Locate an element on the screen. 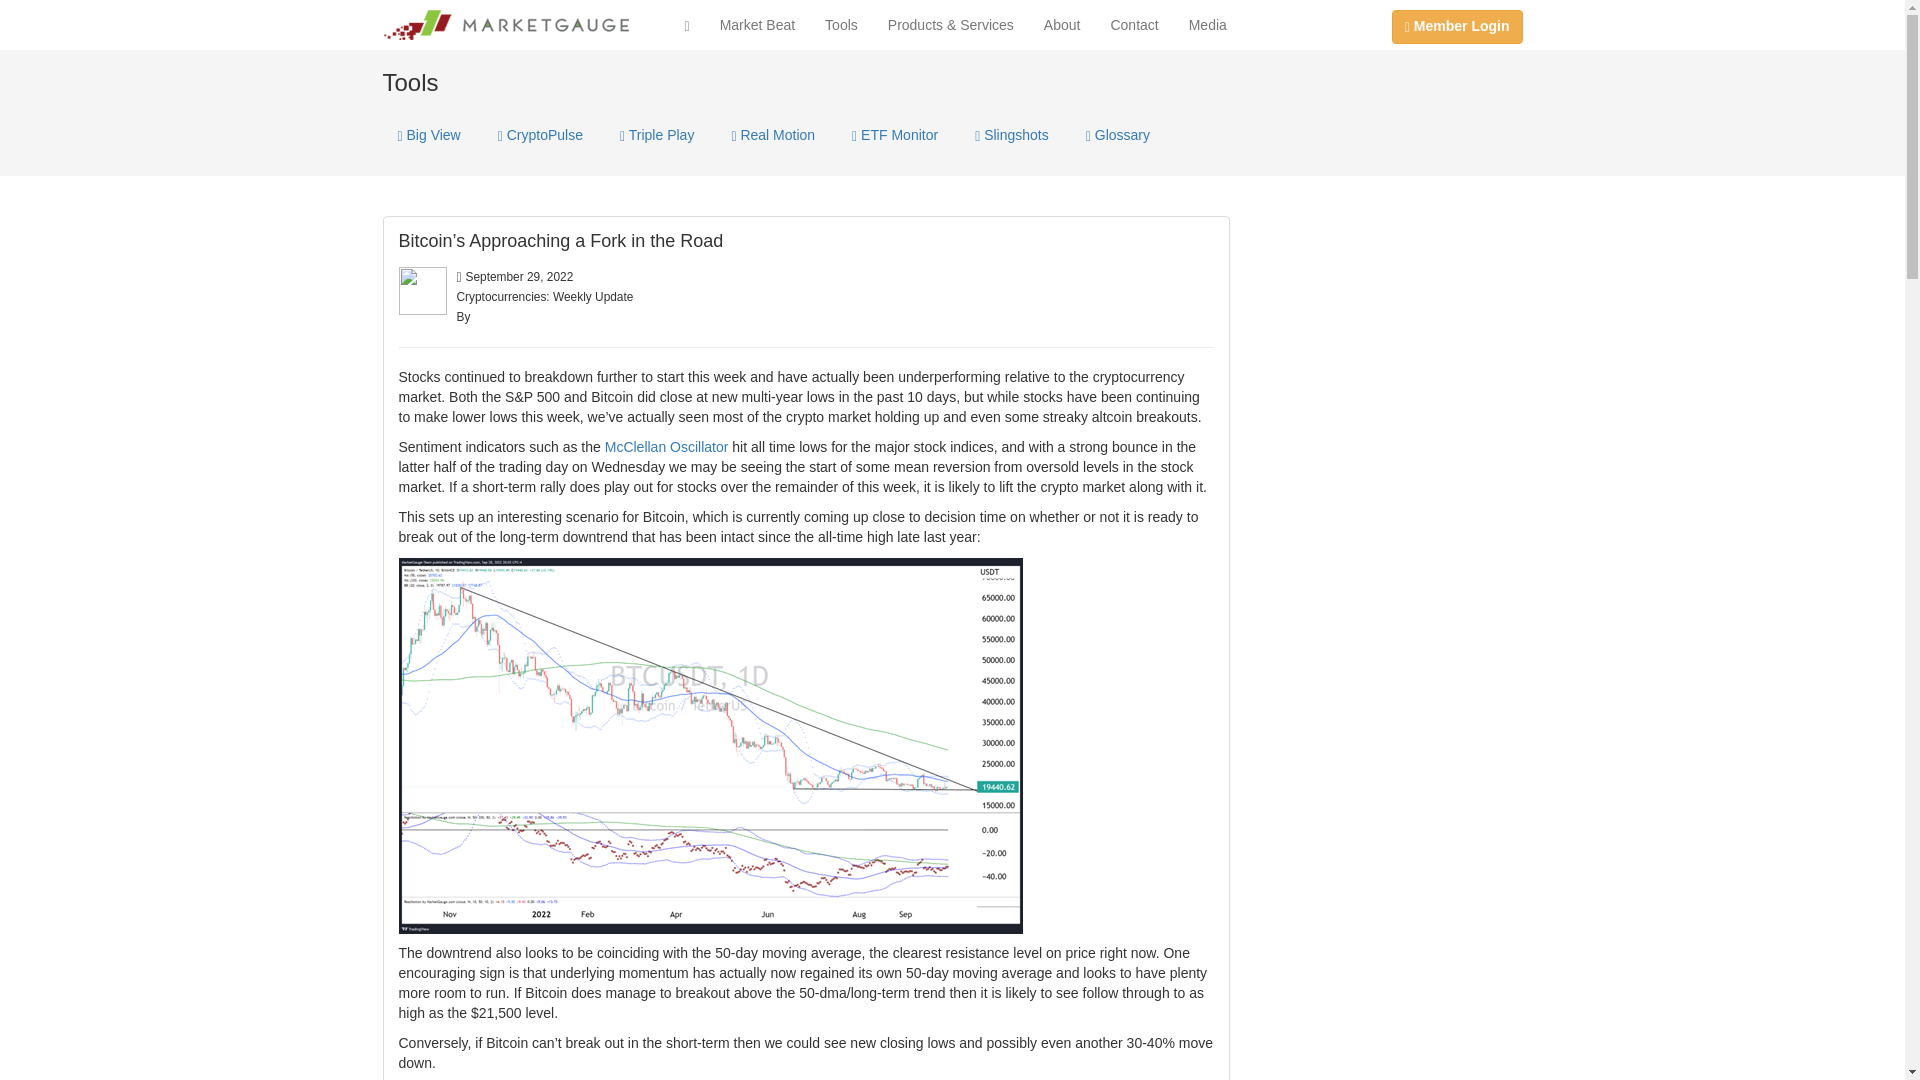 Image resolution: width=1920 pixels, height=1080 pixels. About is located at coordinates (1062, 24).